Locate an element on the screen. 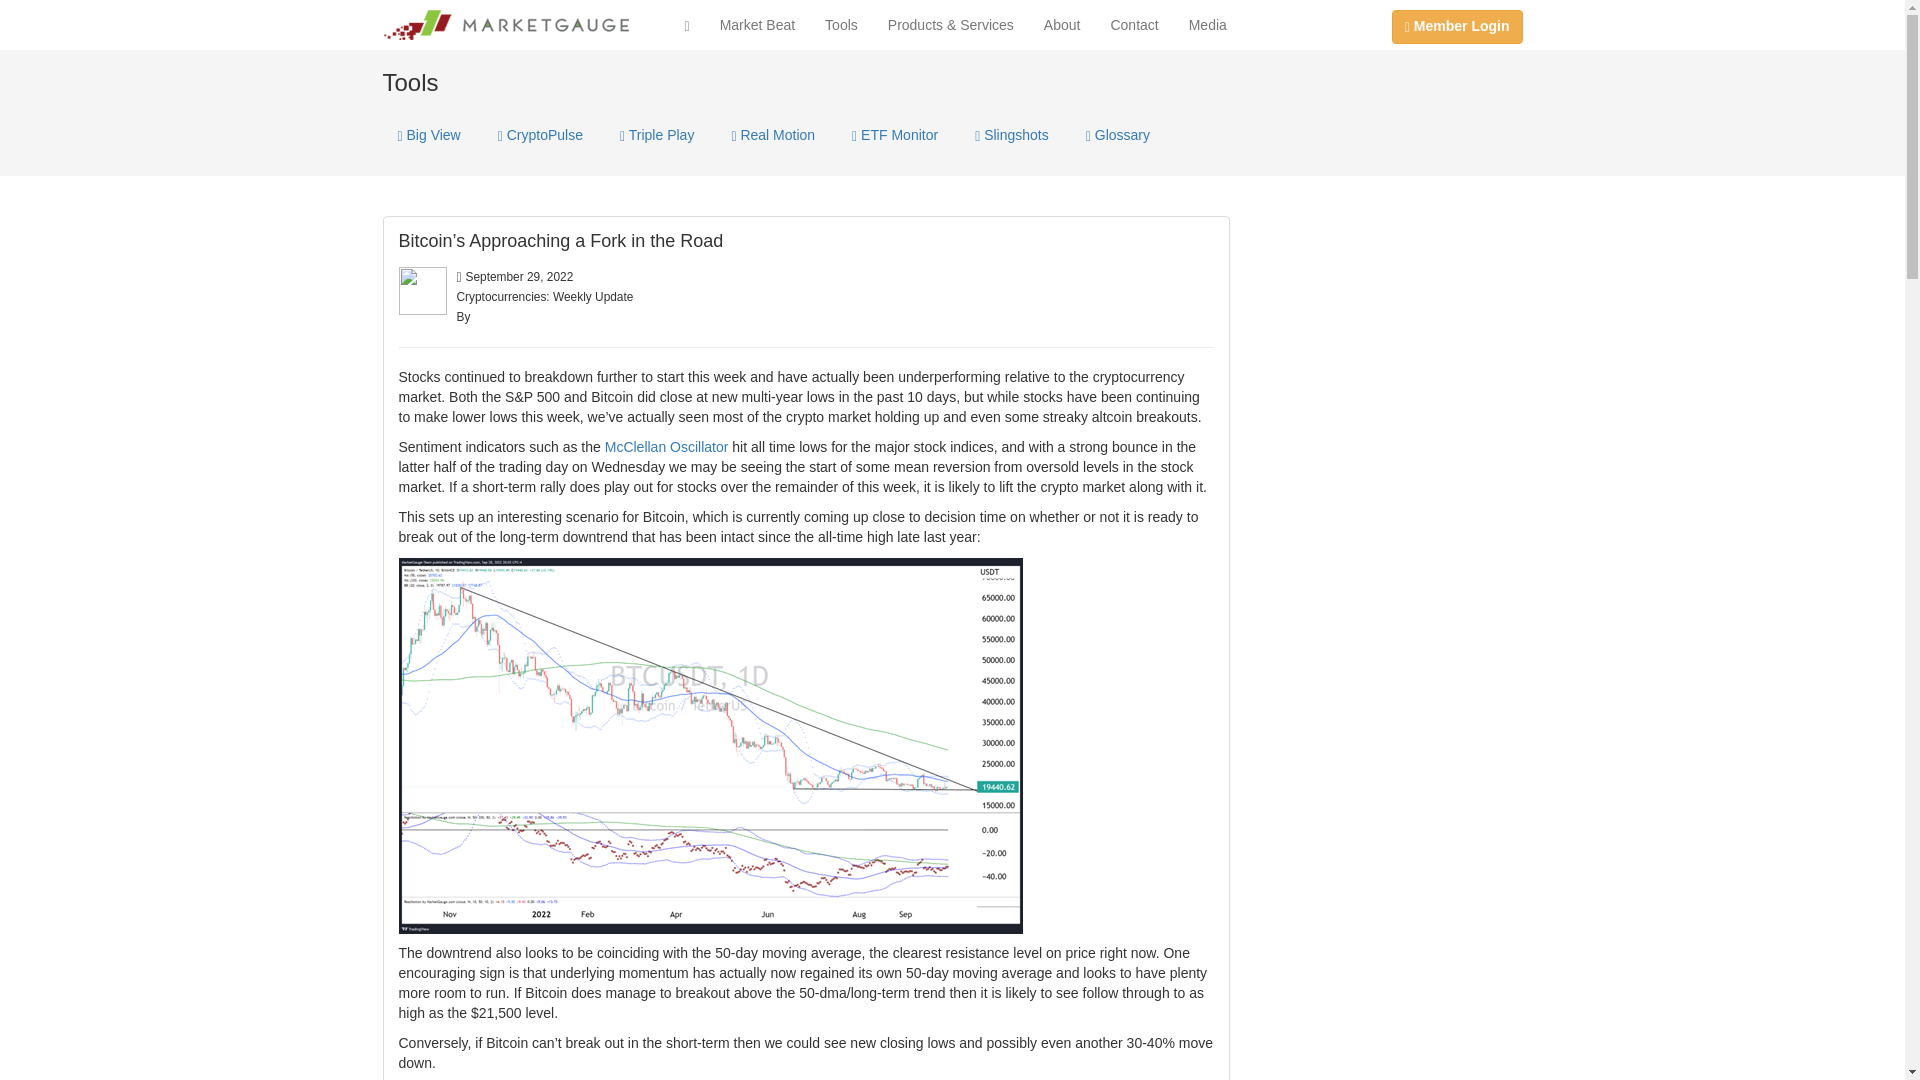 Image resolution: width=1920 pixels, height=1080 pixels. About is located at coordinates (1062, 24).